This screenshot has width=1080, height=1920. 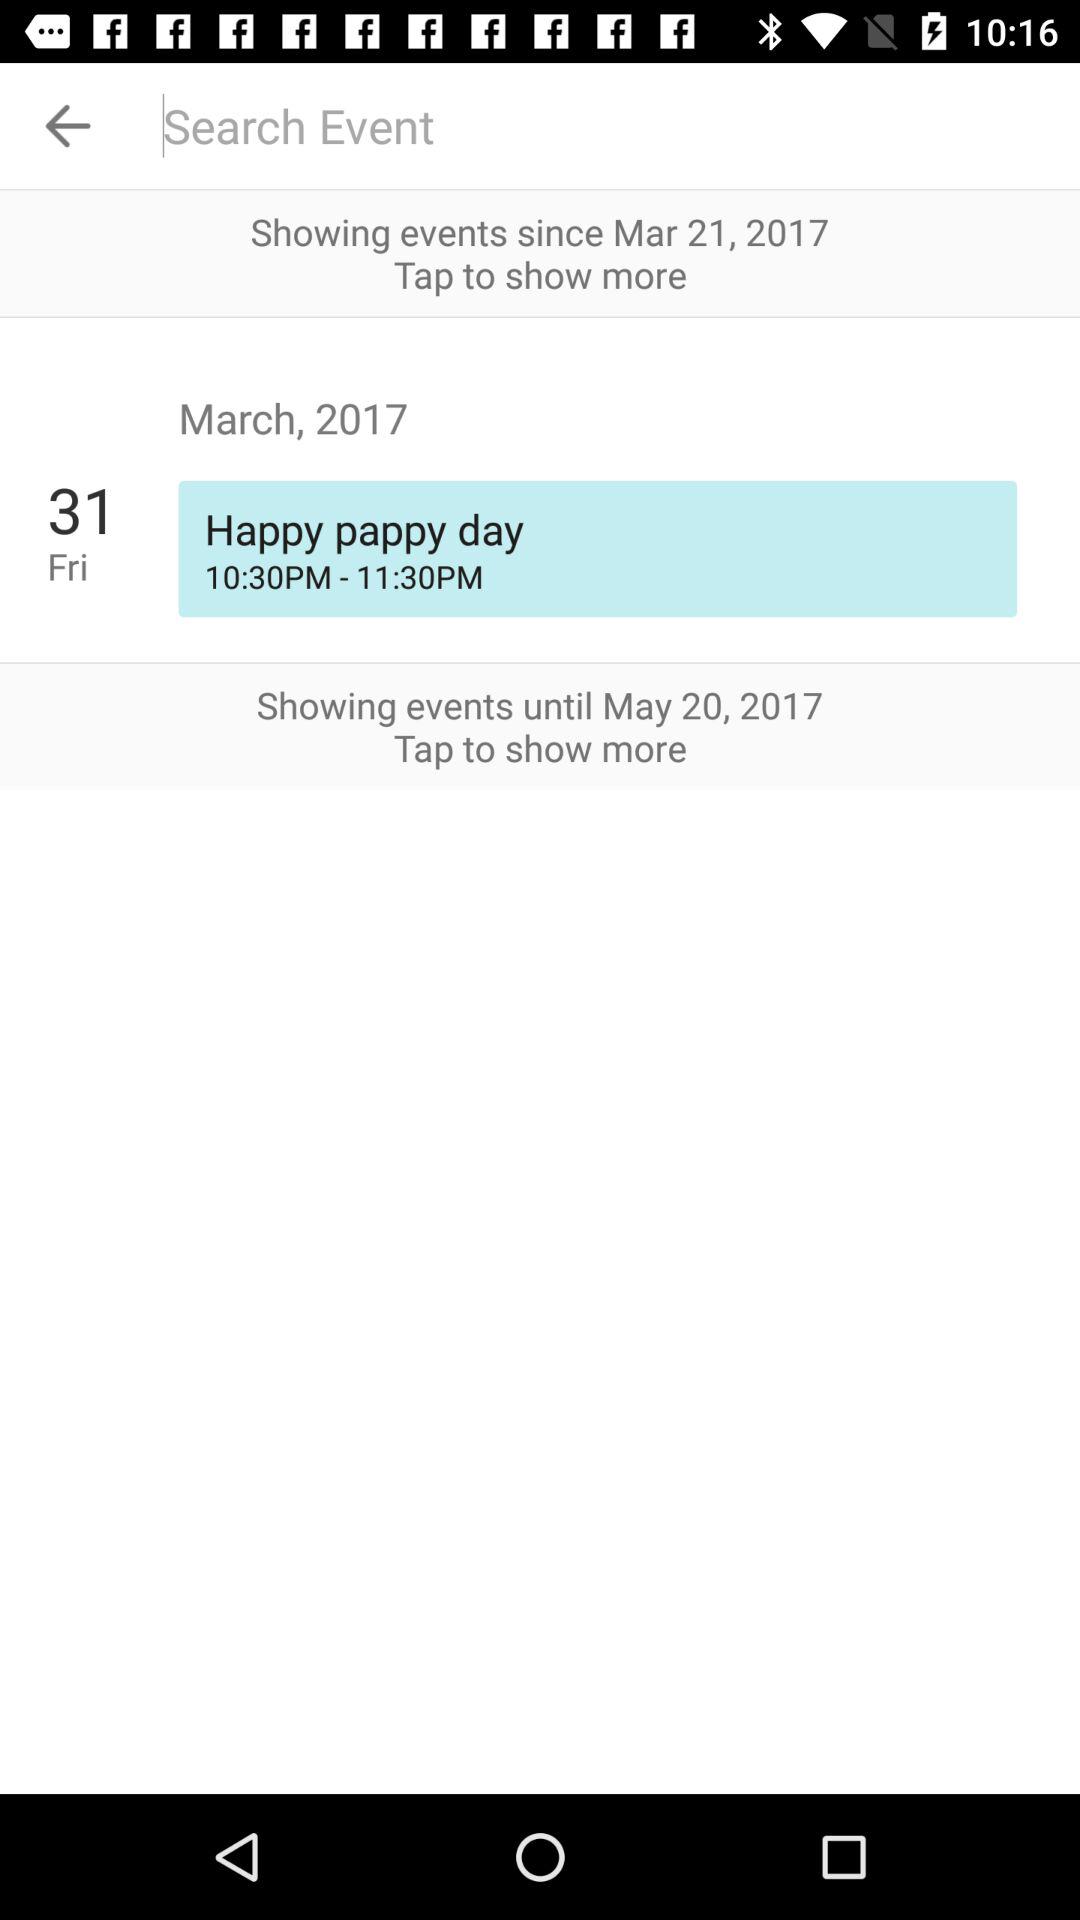 What do you see at coordinates (597, 528) in the screenshot?
I see `open icon above 10 30pm 11 icon` at bounding box center [597, 528].